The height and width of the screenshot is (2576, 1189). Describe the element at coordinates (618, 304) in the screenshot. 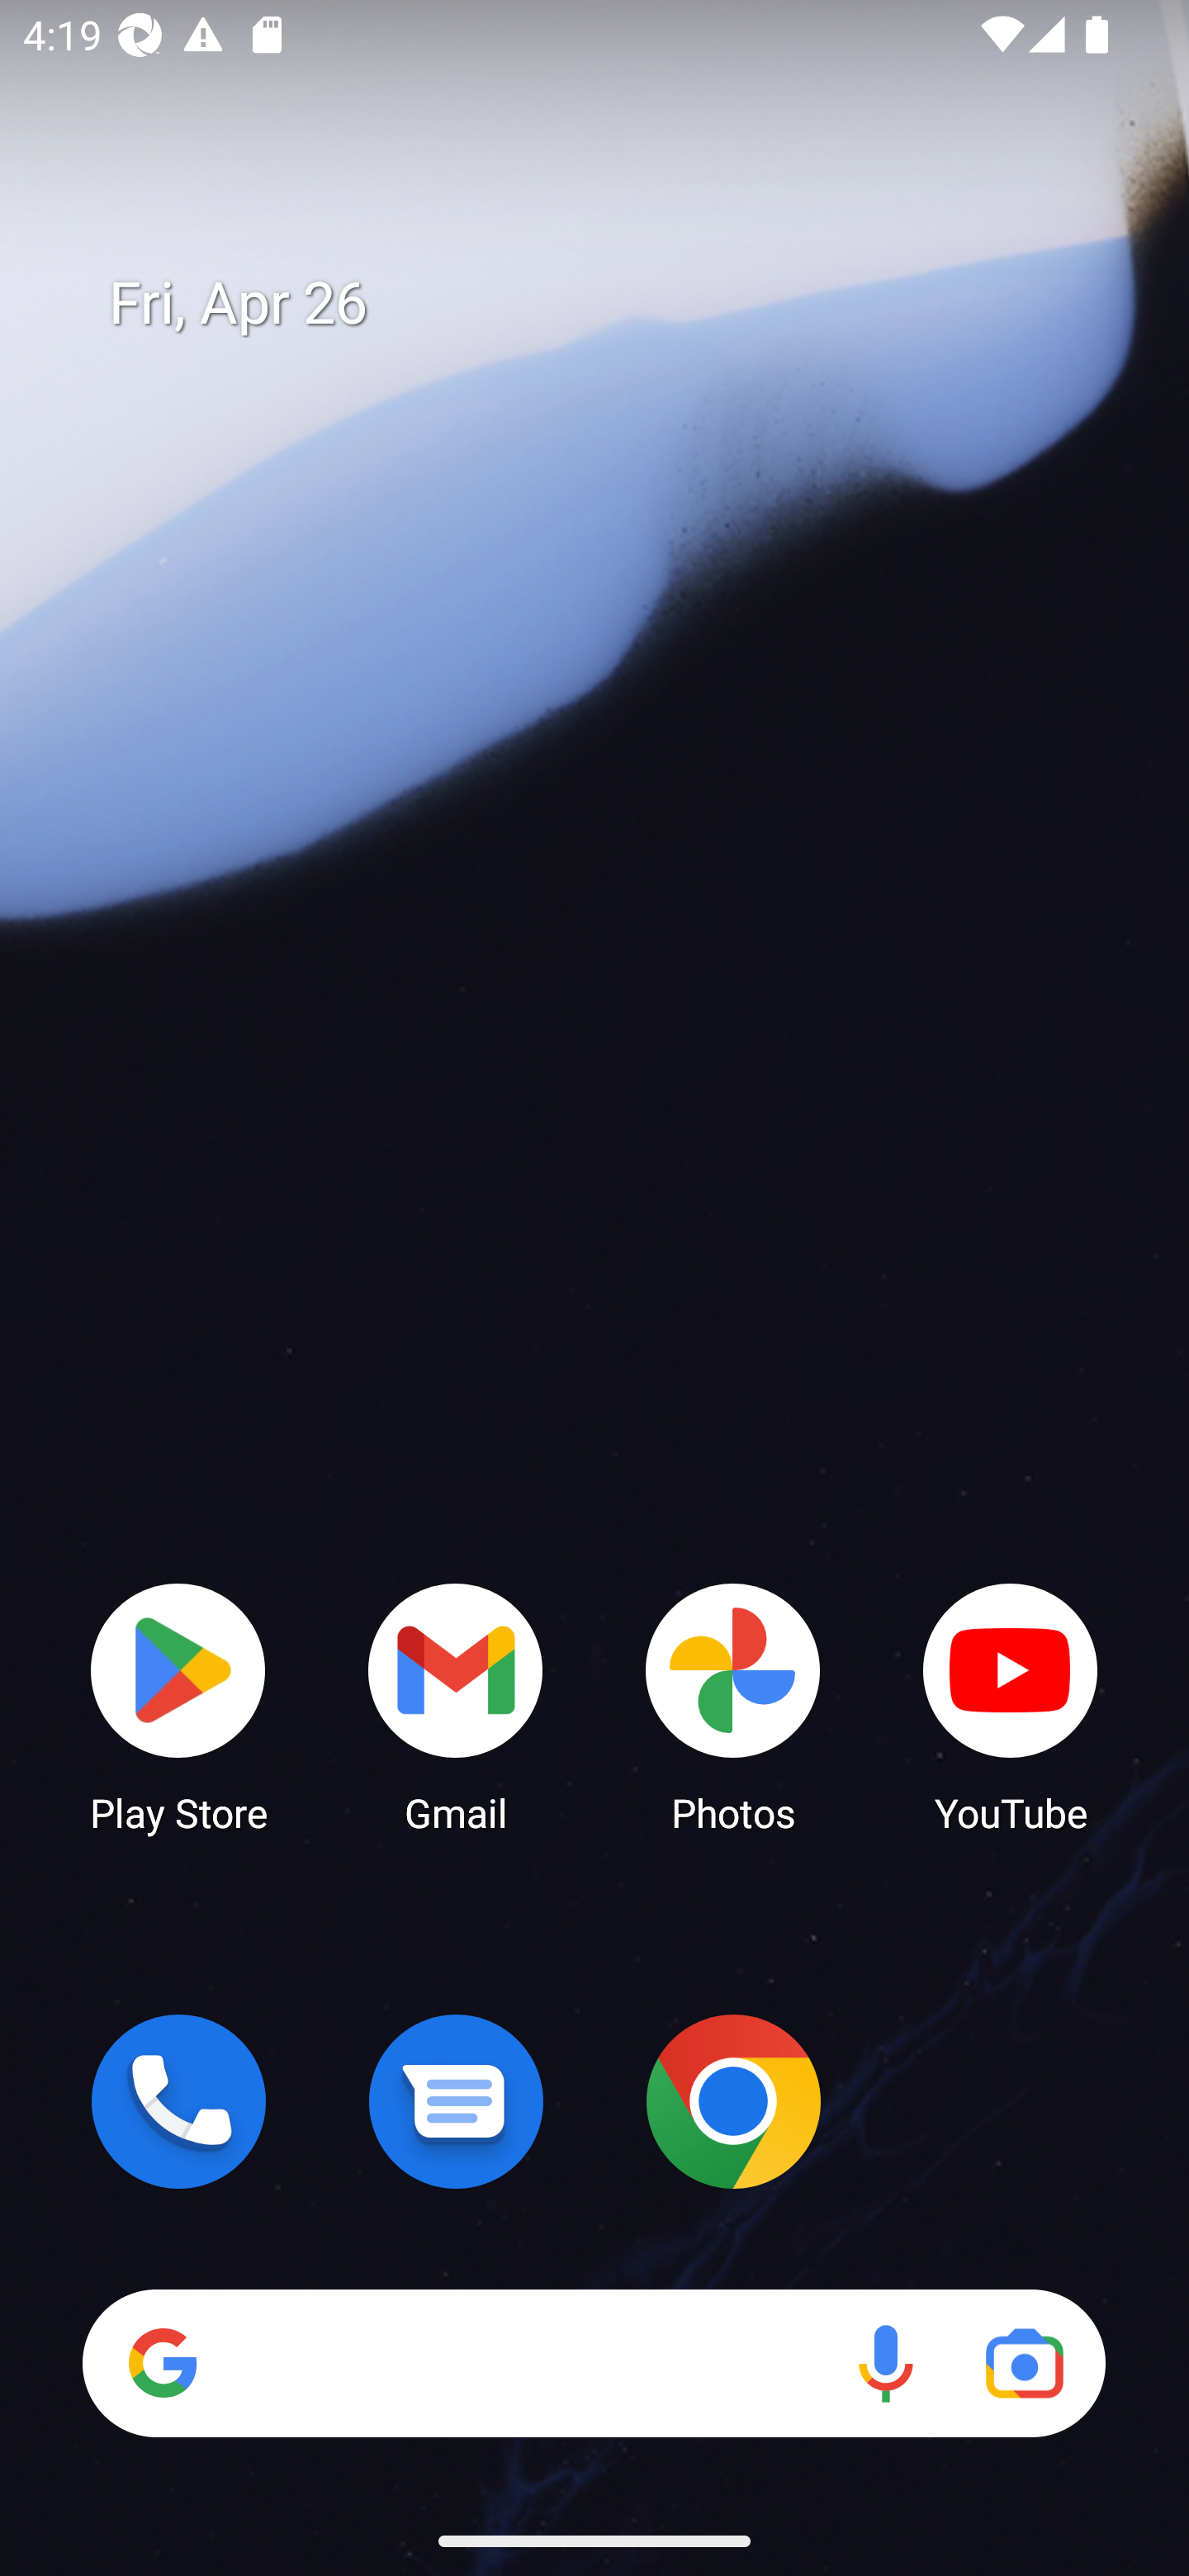

I see `Fri, Apr 26` at that location.